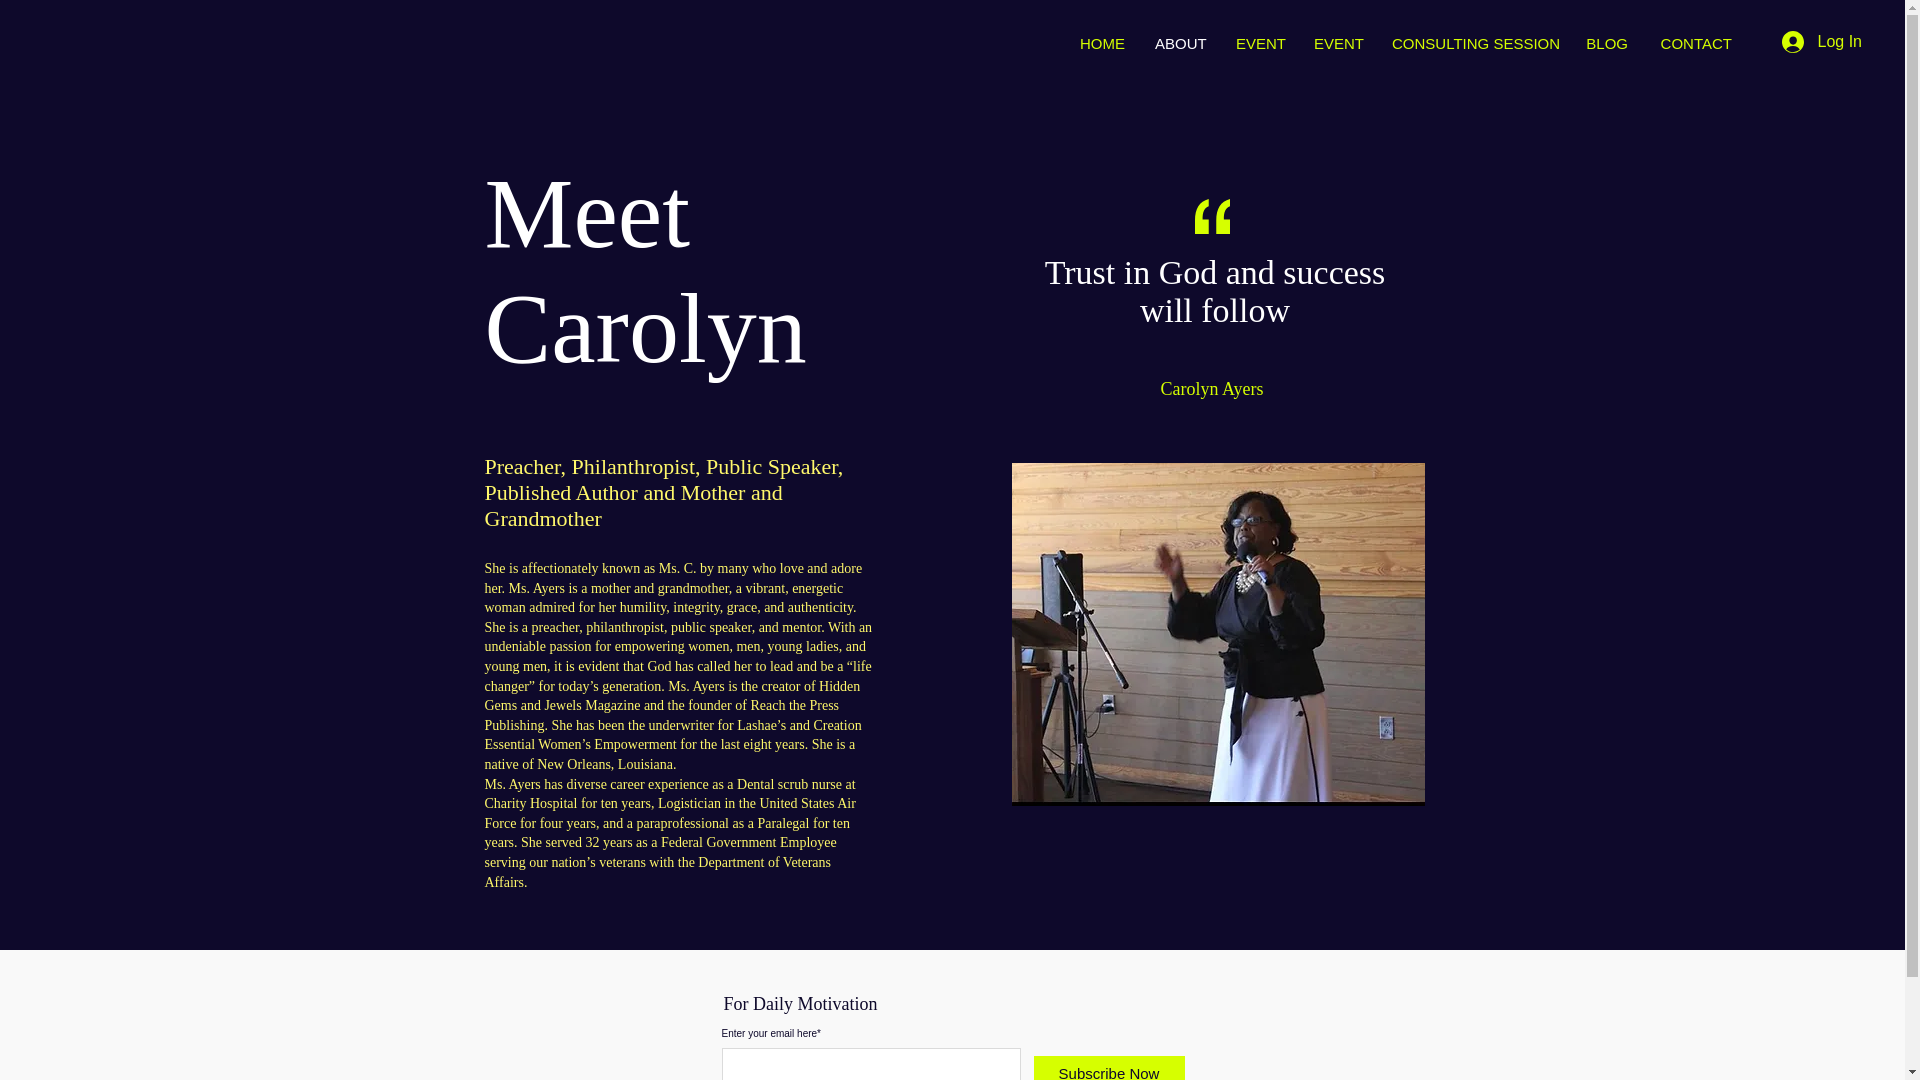 The image size is (1920, 1080). I want to click on EVENT, so click(1338, 43).